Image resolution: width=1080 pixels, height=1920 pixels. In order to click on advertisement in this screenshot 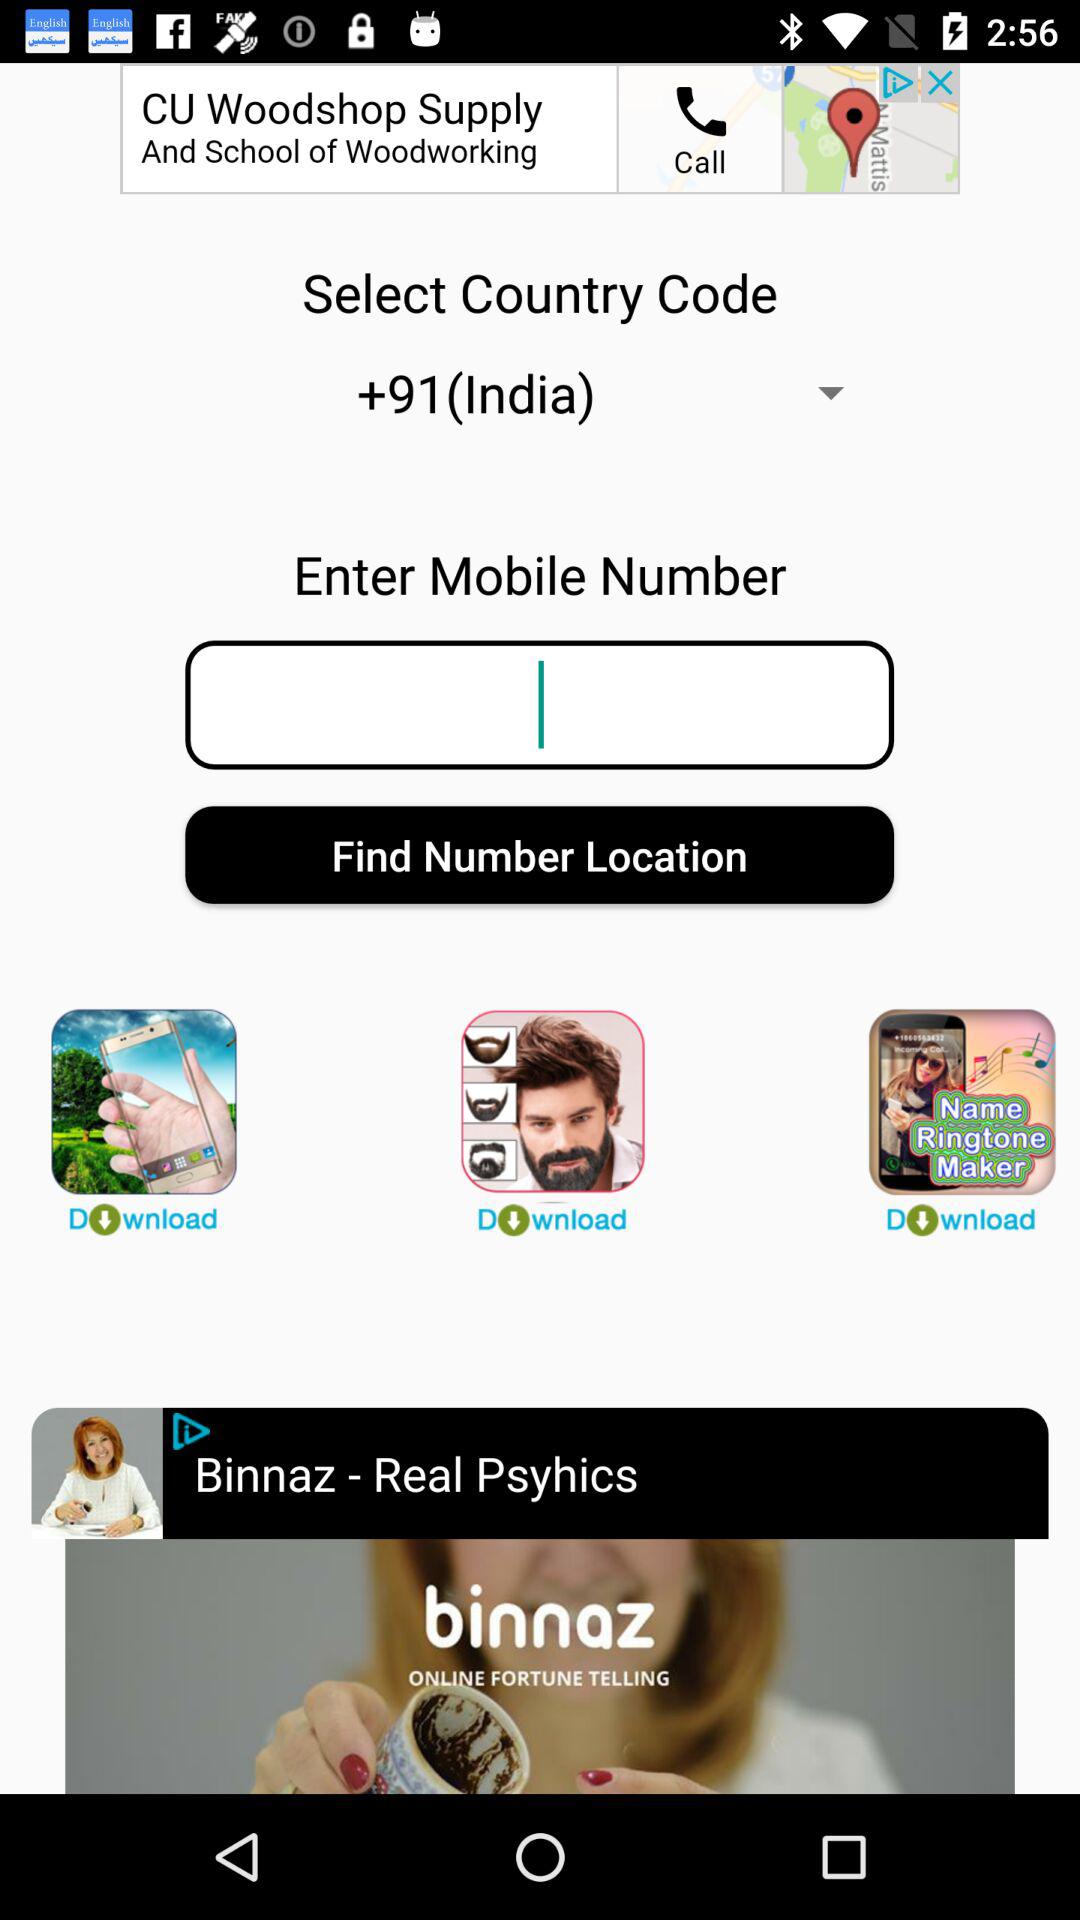, I will do `click(540, 1666)`.